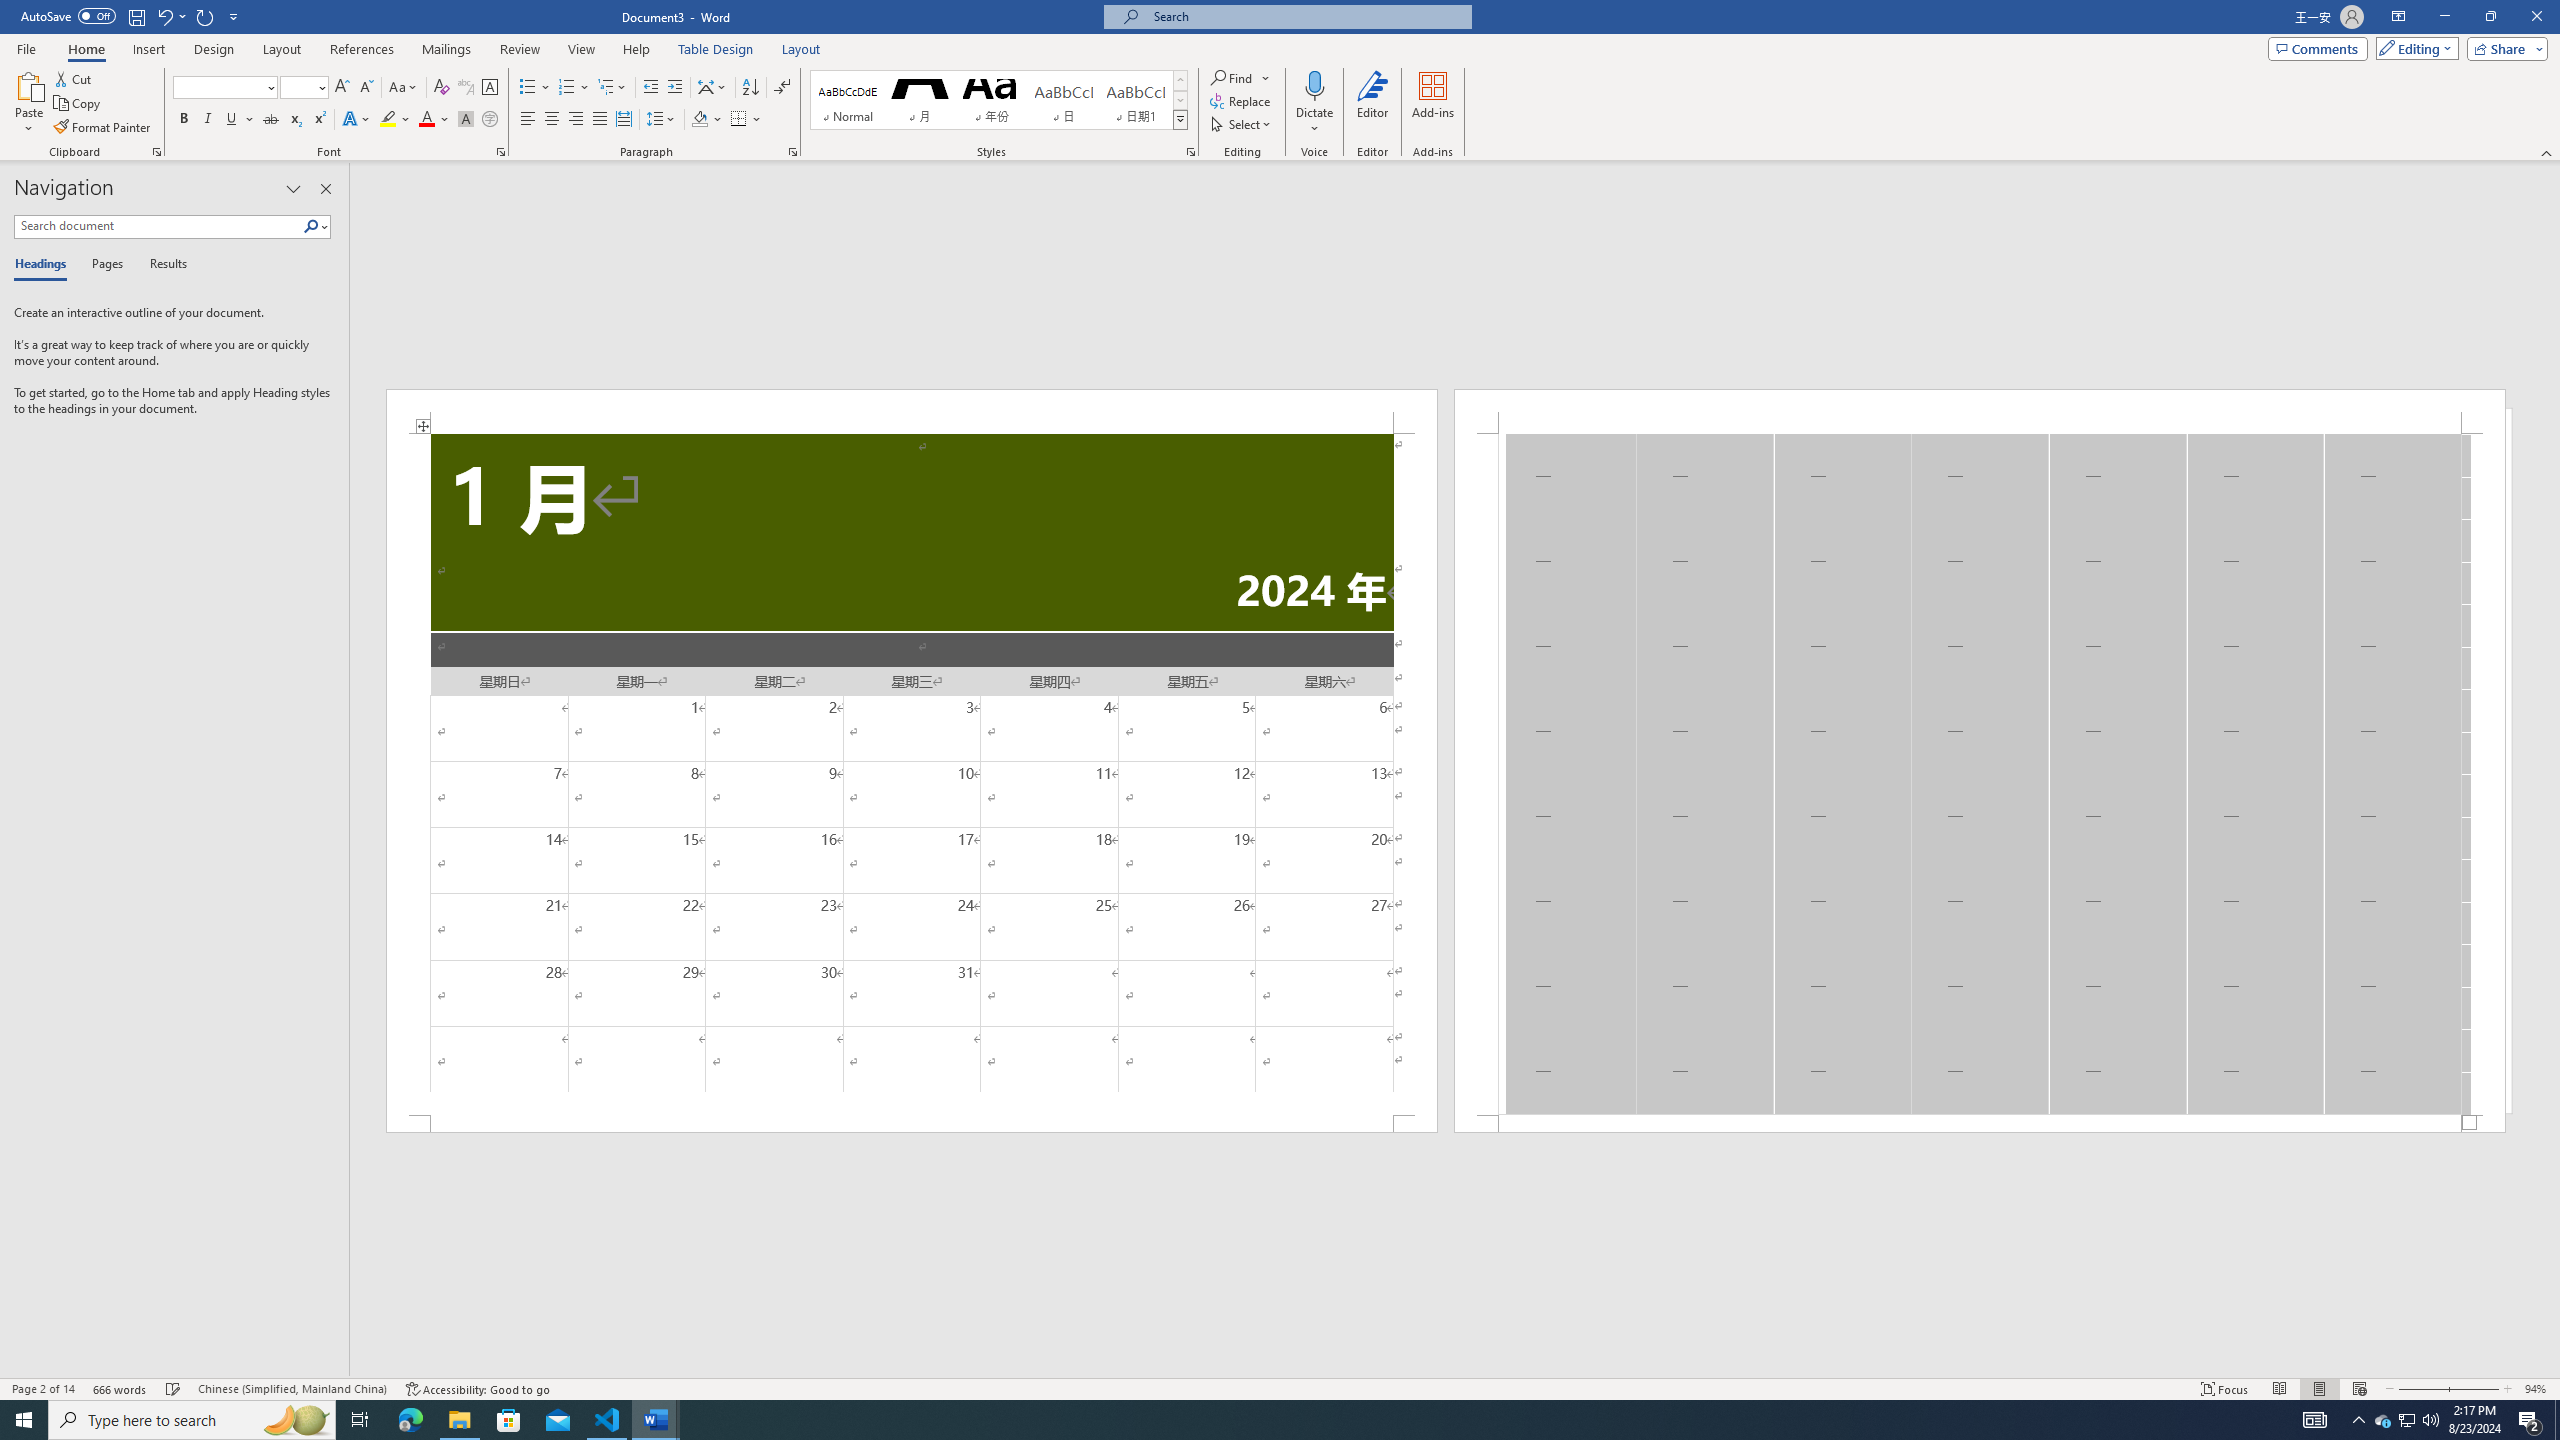  Describe the element at coordinates (44, 265) in the screenshot. I see `Headings` at that location.